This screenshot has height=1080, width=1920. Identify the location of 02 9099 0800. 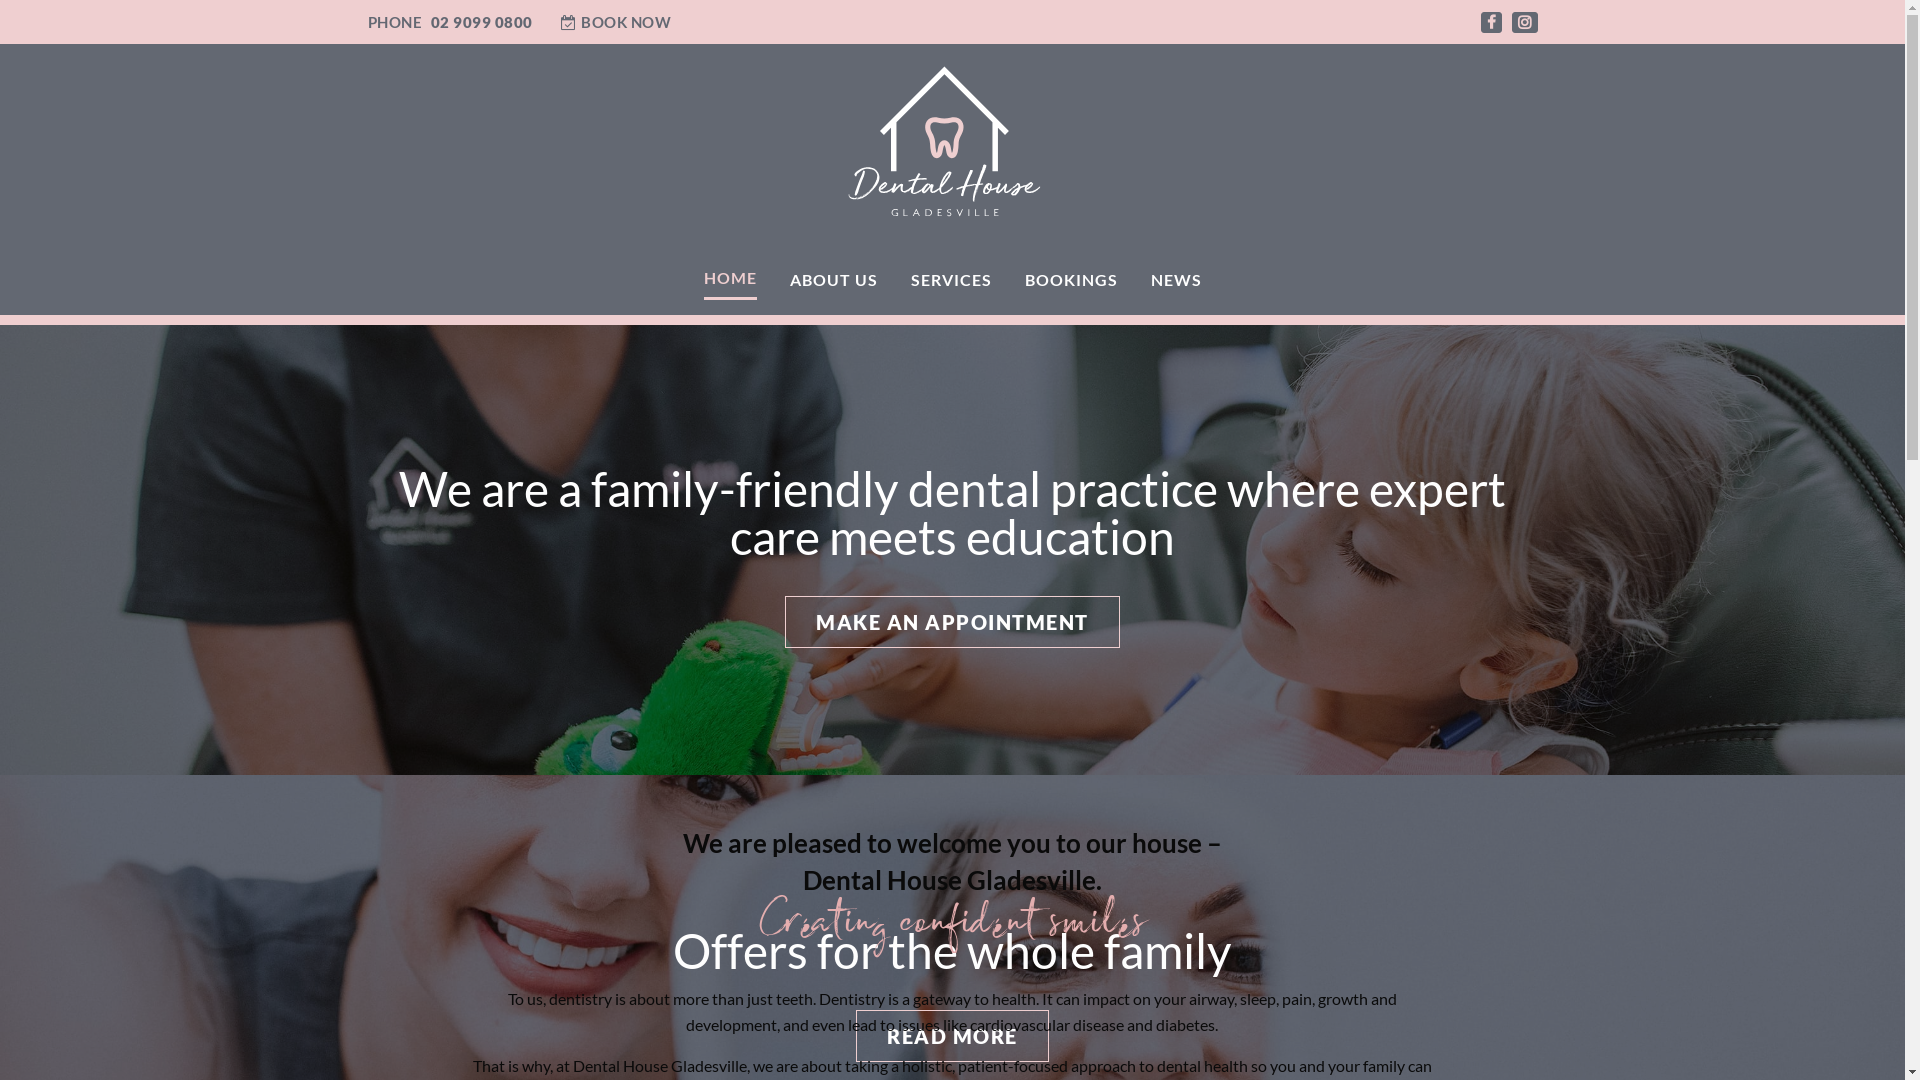
(481, 22).